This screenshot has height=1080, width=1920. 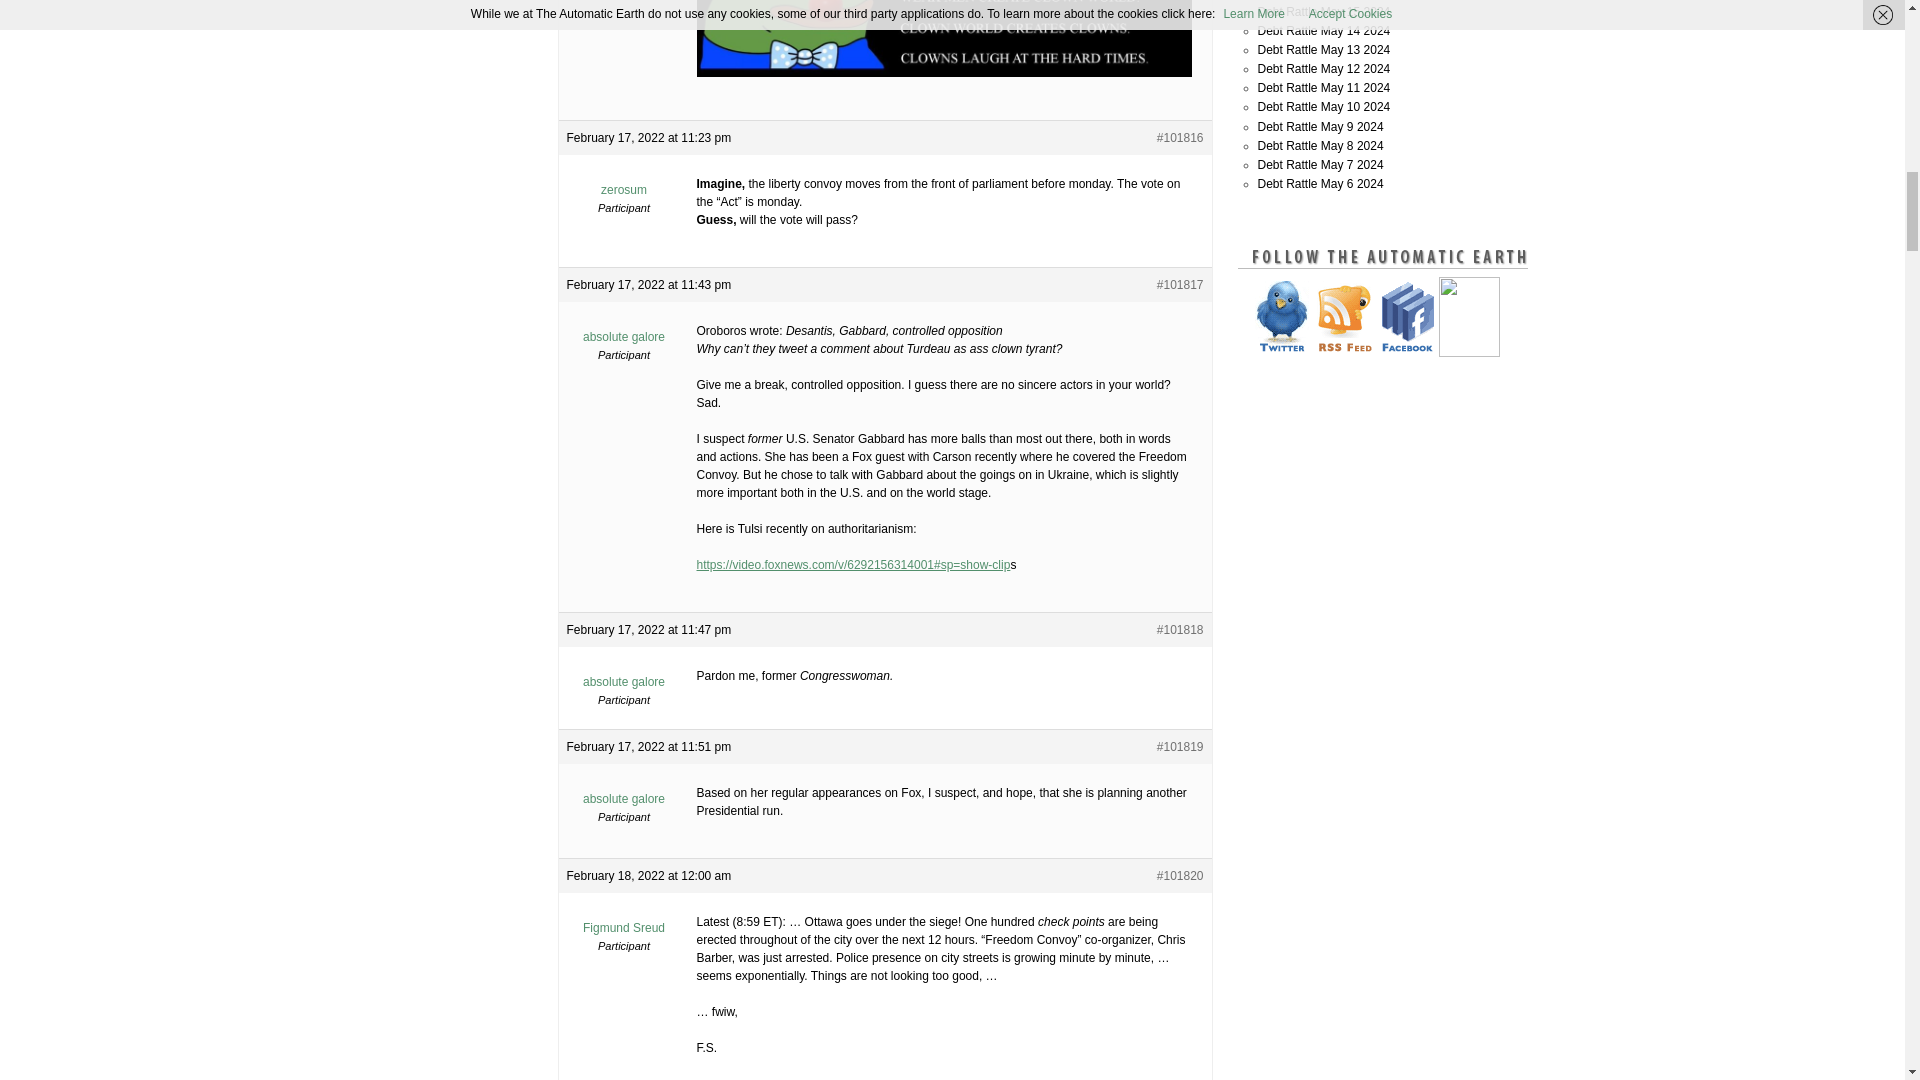 What do you see at coordinates (624, 920) in the screenshot?
I see `View Figmund Sreud's profile` at bounding box center [624, 920].